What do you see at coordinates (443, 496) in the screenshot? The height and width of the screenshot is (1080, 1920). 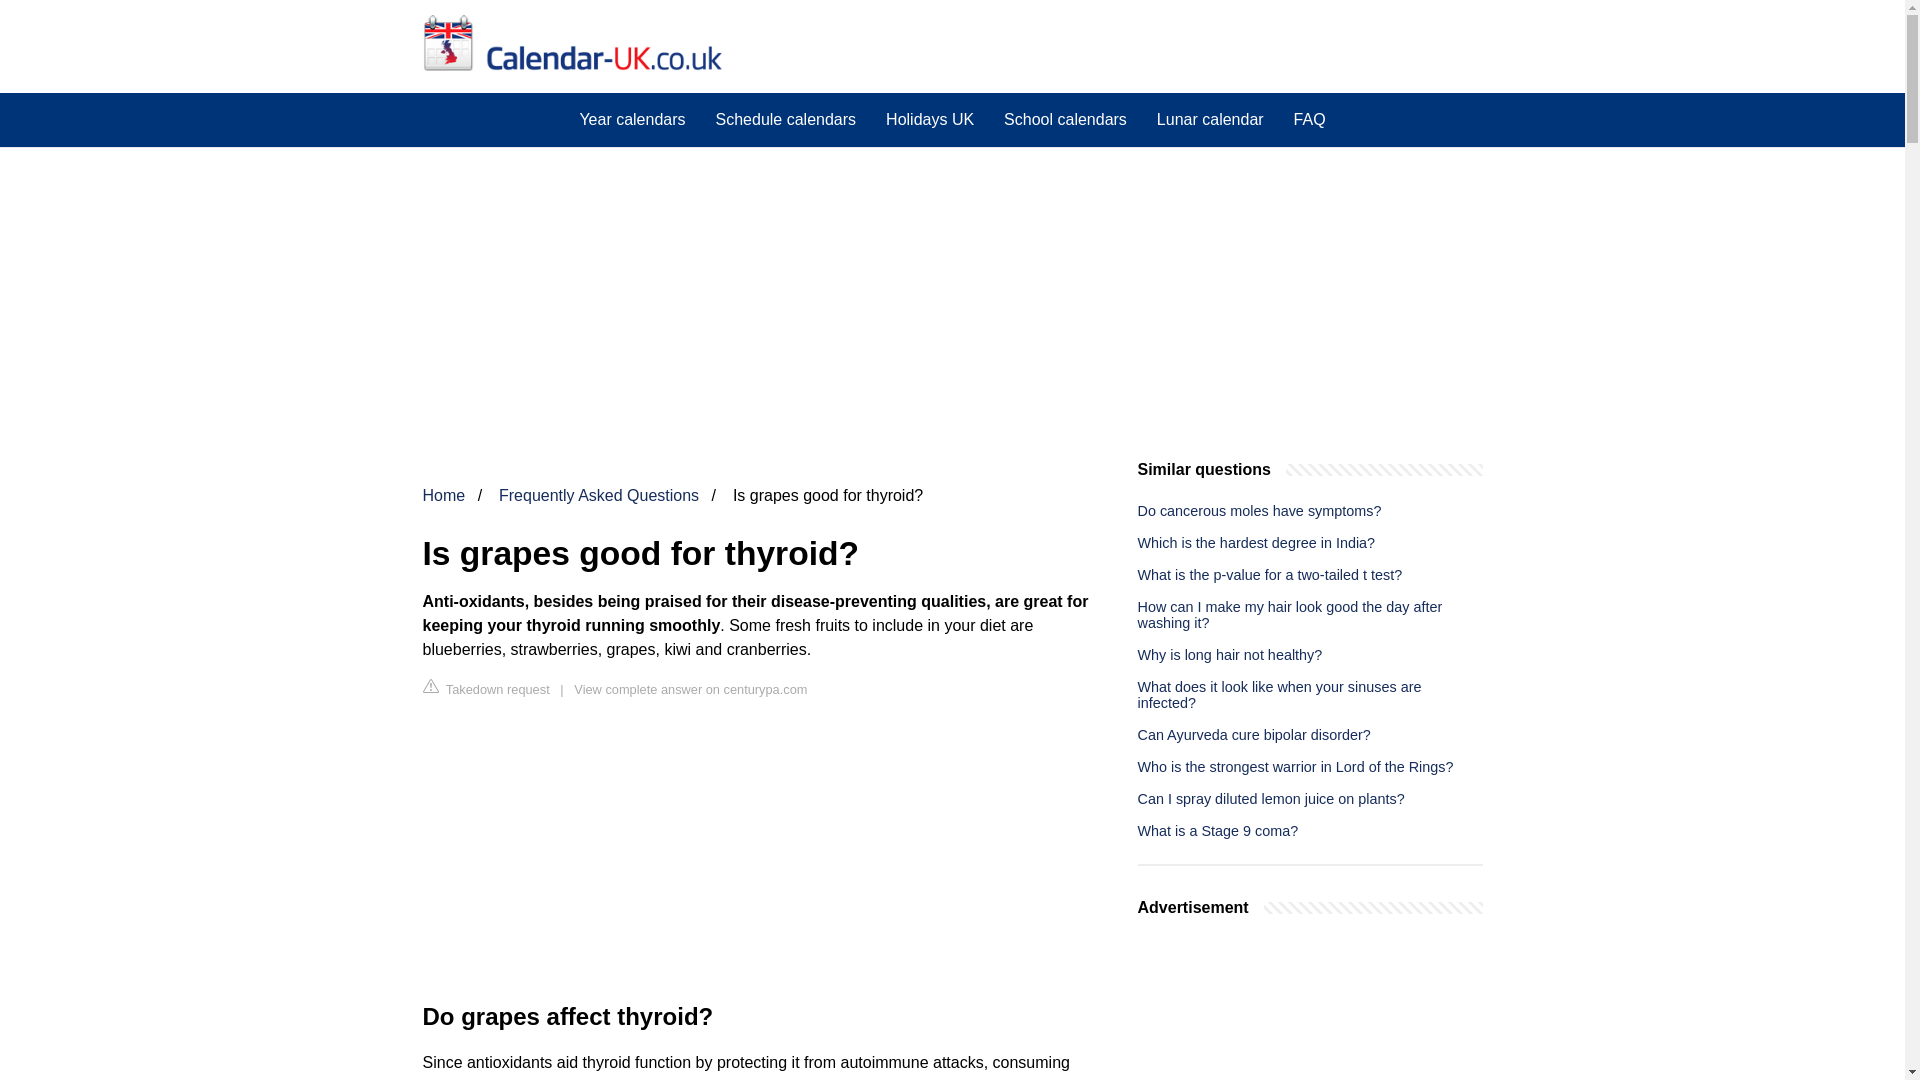 I see `Home` at bounding box center [443, 496].